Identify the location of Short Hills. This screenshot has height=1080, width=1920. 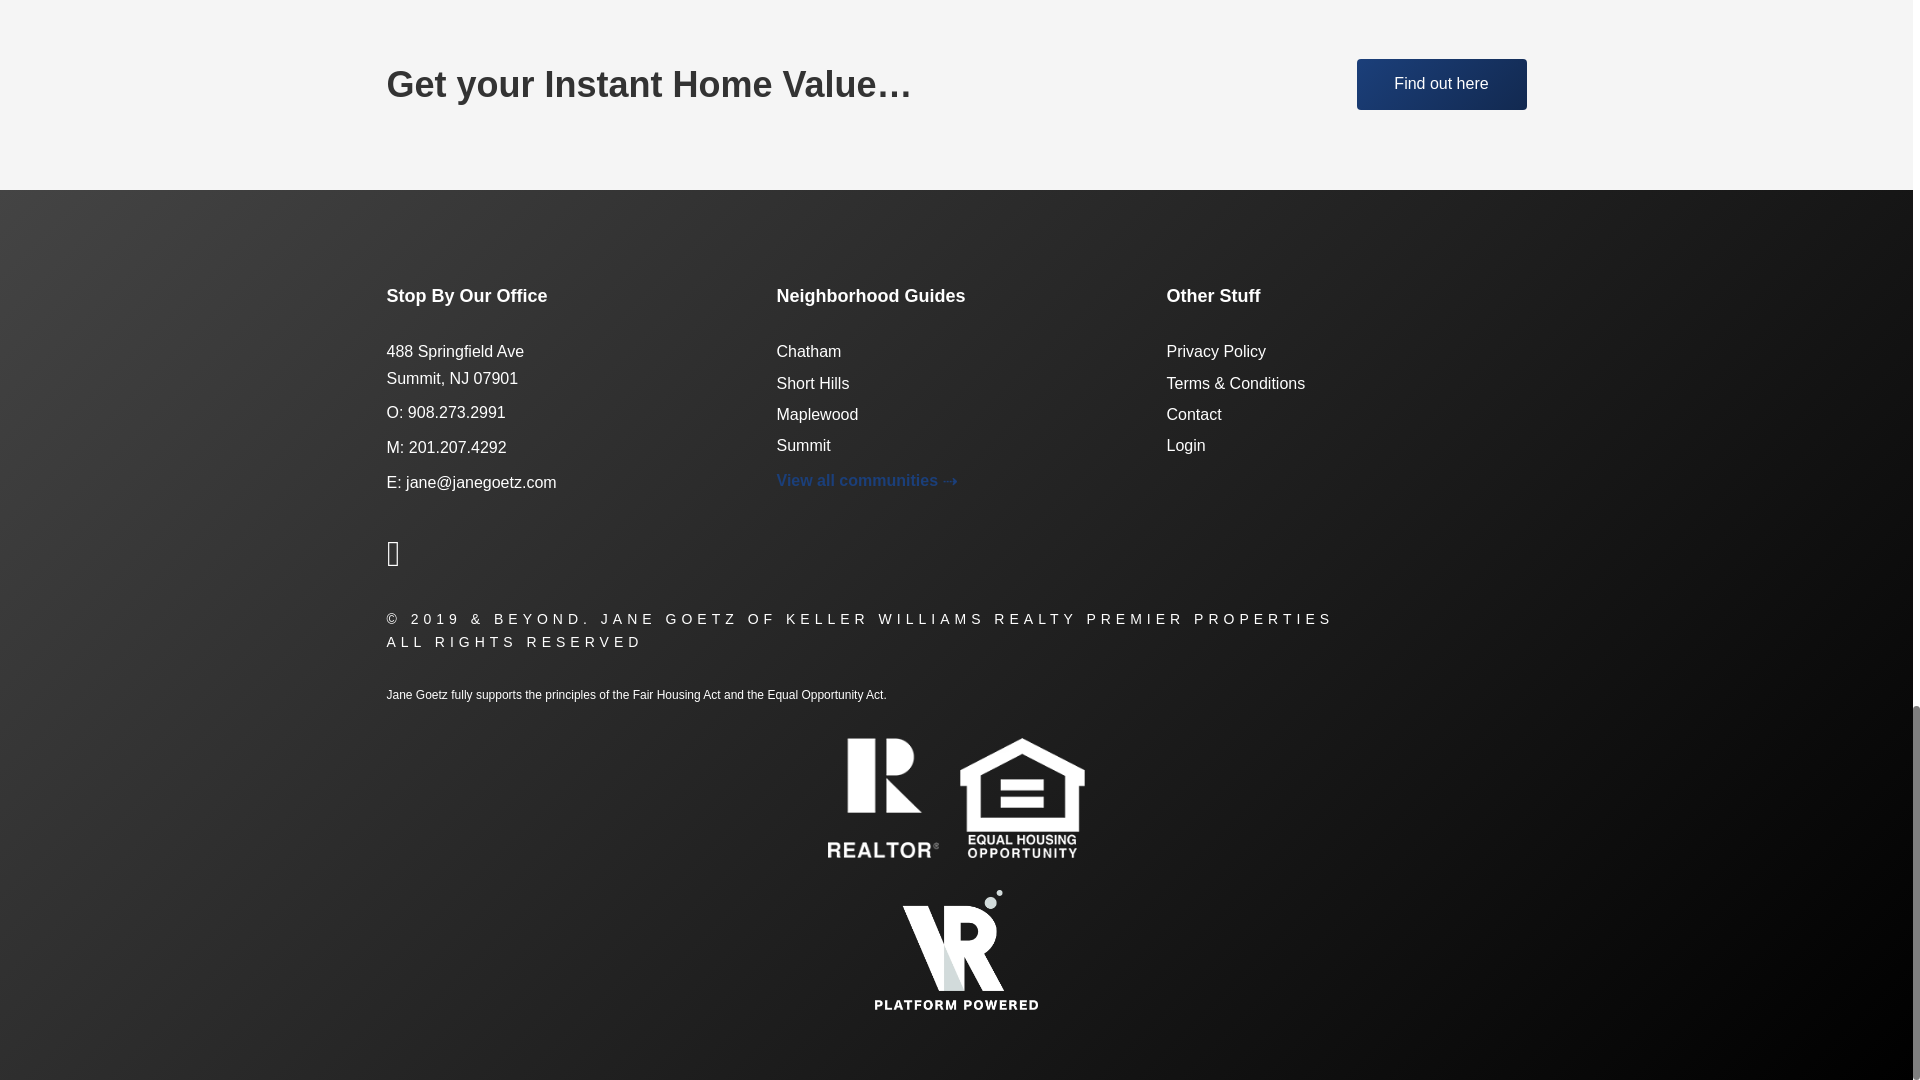
(812, 383).